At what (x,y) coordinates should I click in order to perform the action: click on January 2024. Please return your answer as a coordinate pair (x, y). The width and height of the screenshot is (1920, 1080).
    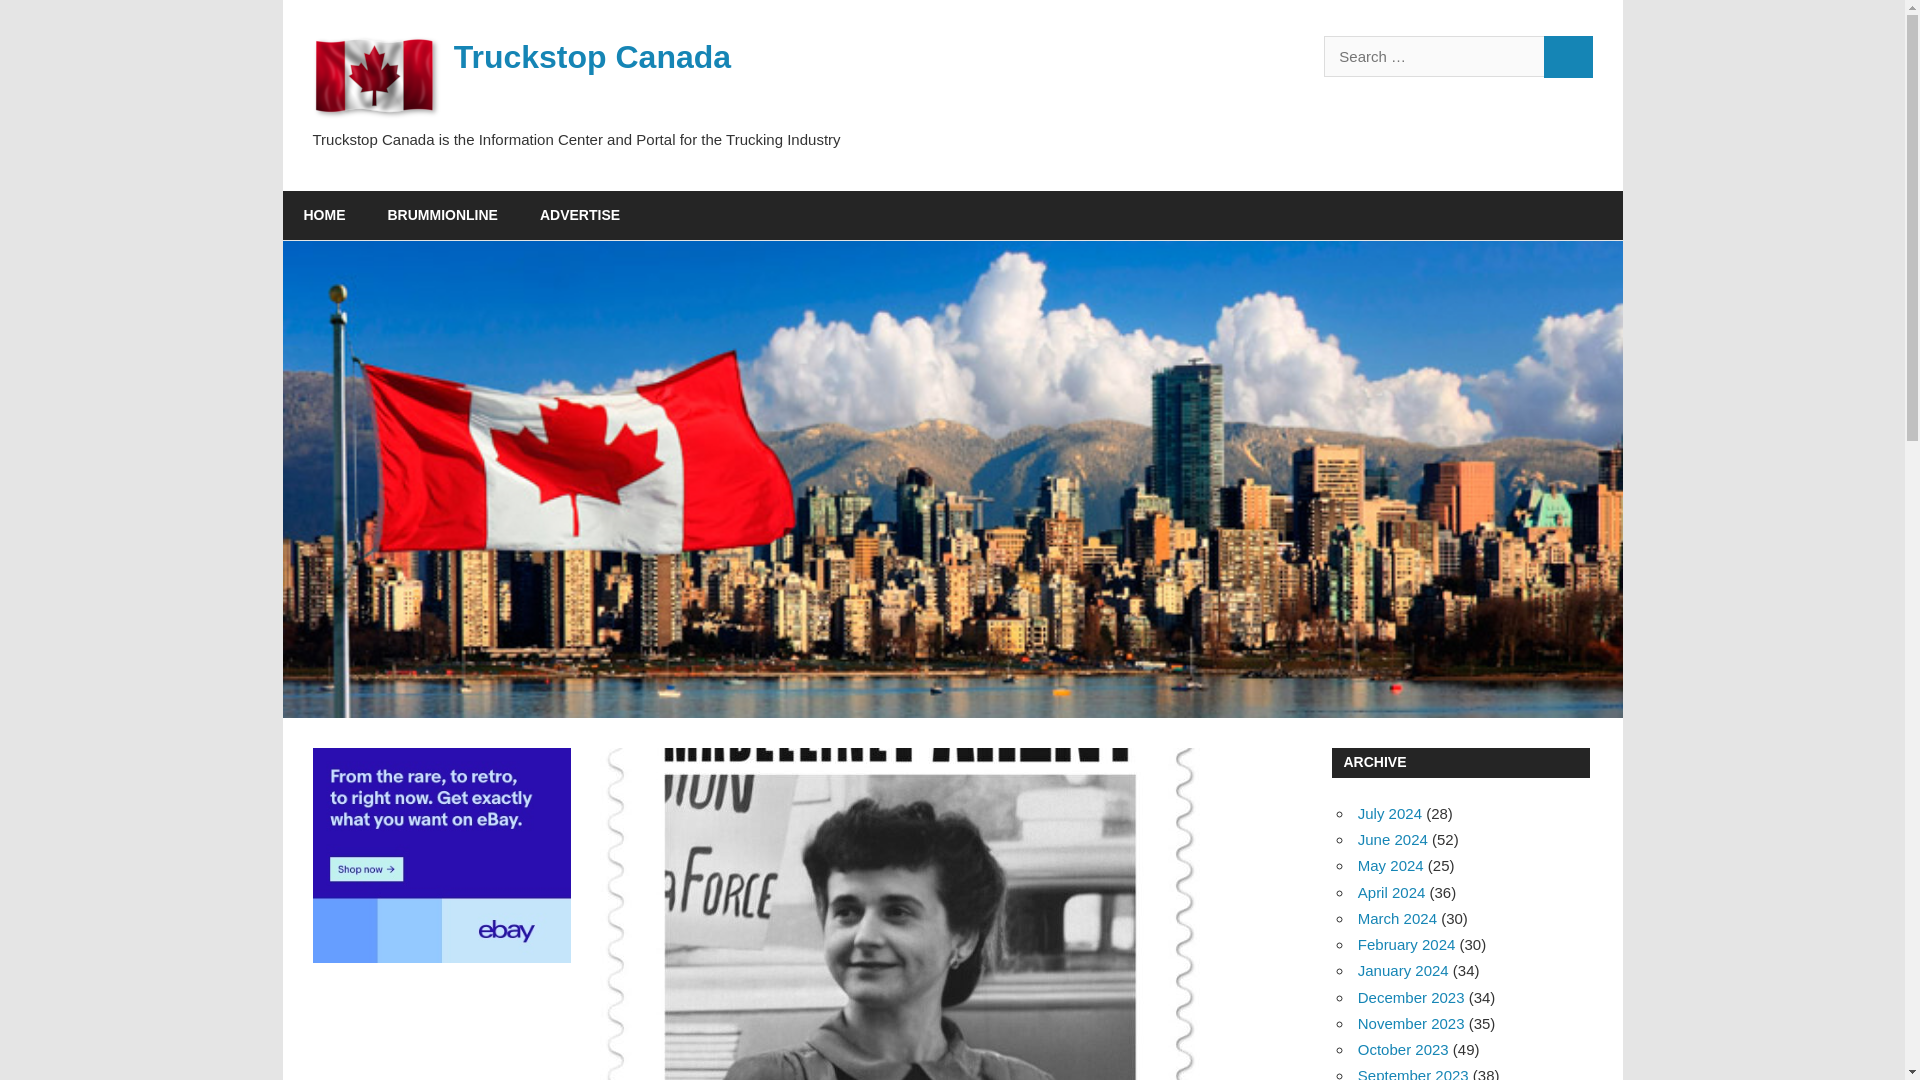
    Looking at the image, I should click on (1403, 970).